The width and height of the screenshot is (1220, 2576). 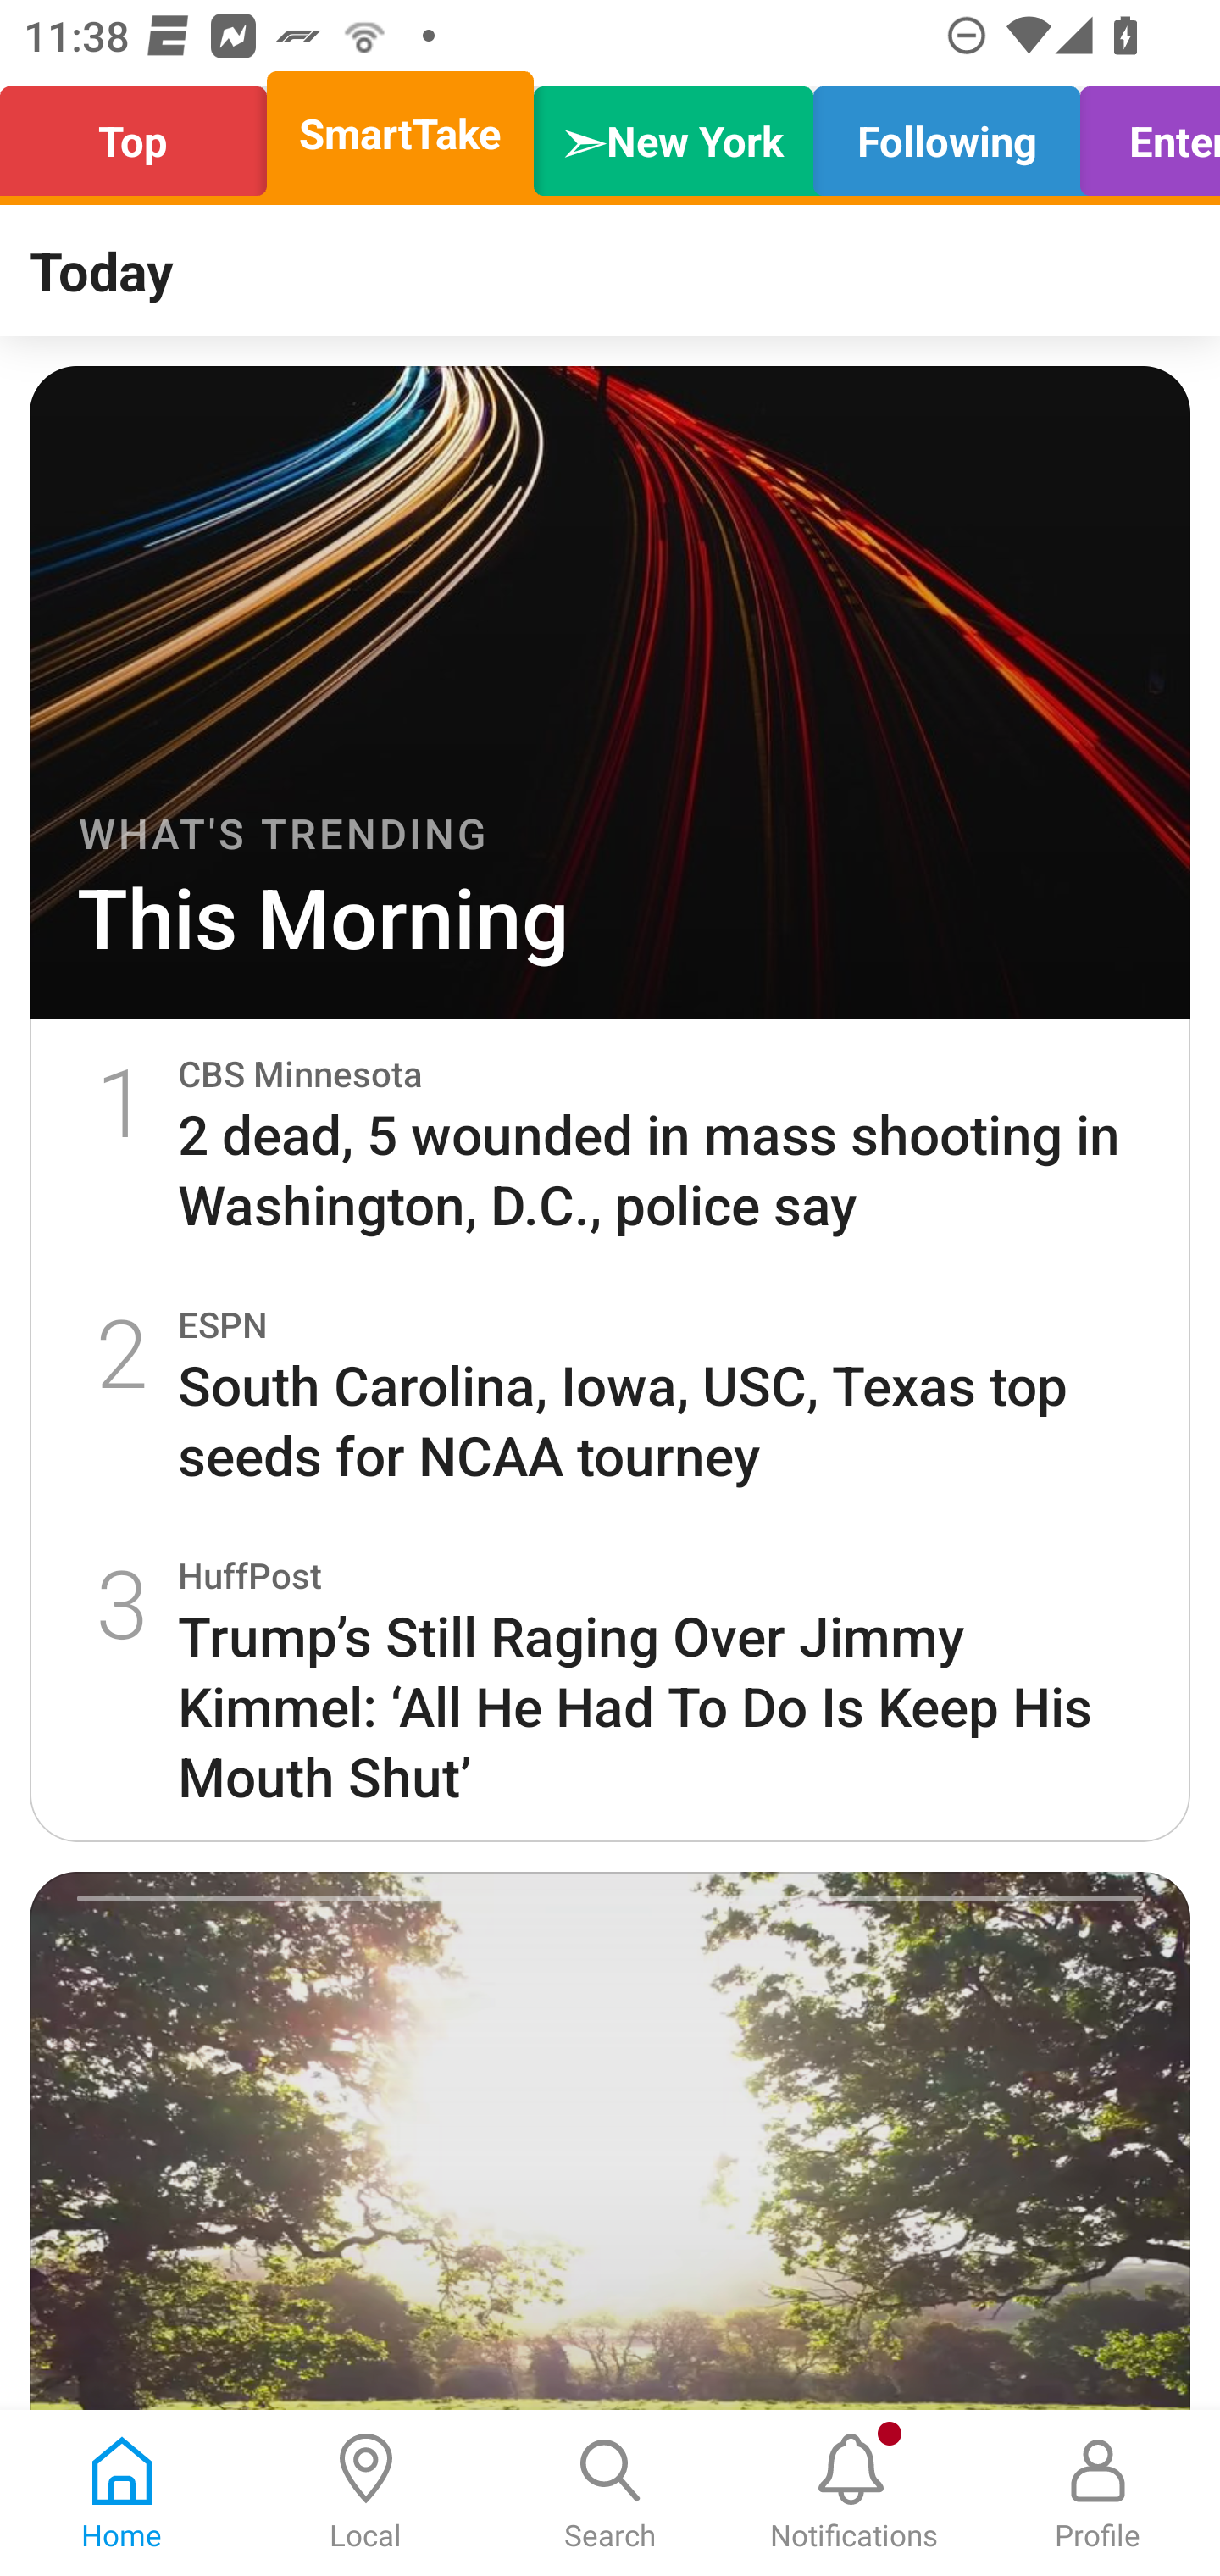 What do you see at coordinates (610, 2493) in the screenshot?
I see `Search` at bounding box center [610, 2493].